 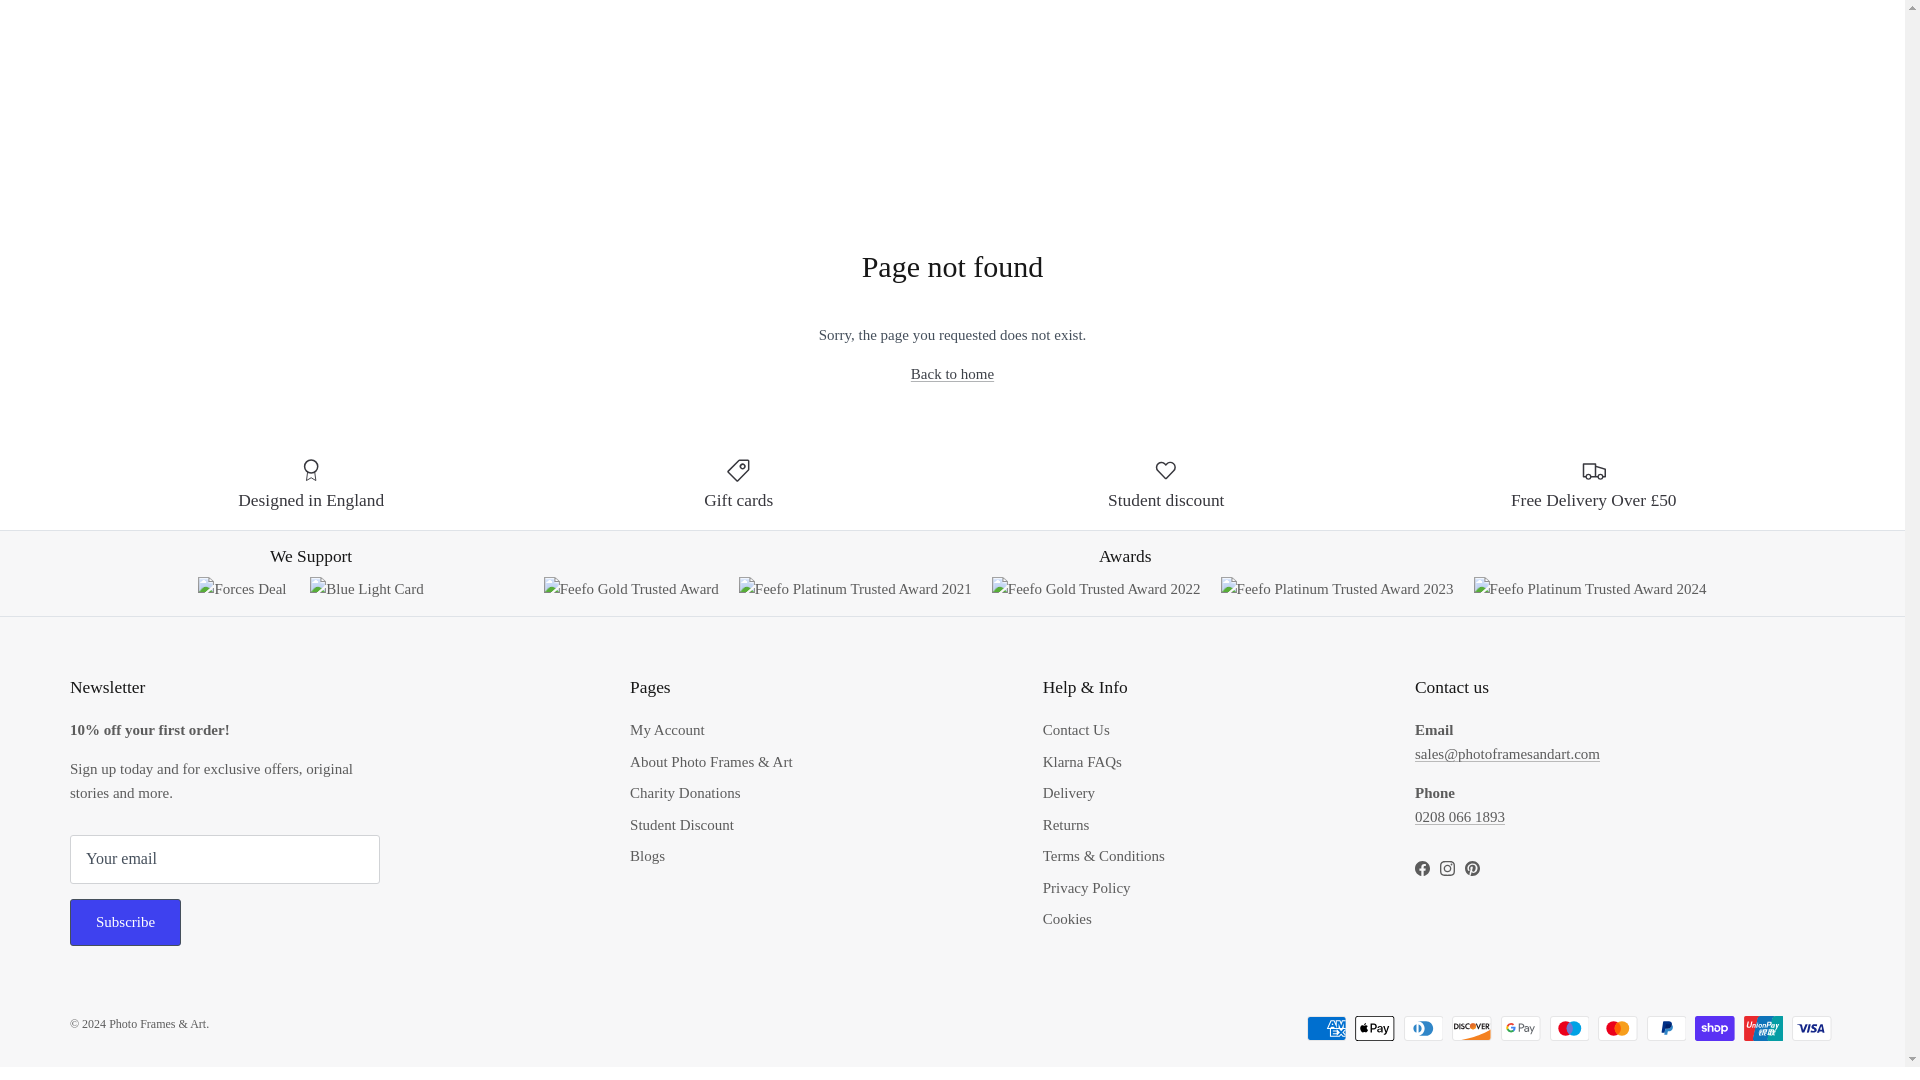 What do you see at coordinates (1326, 1028) in the screenshot?
I see `American Express` at bounding box center [1326, 1028].